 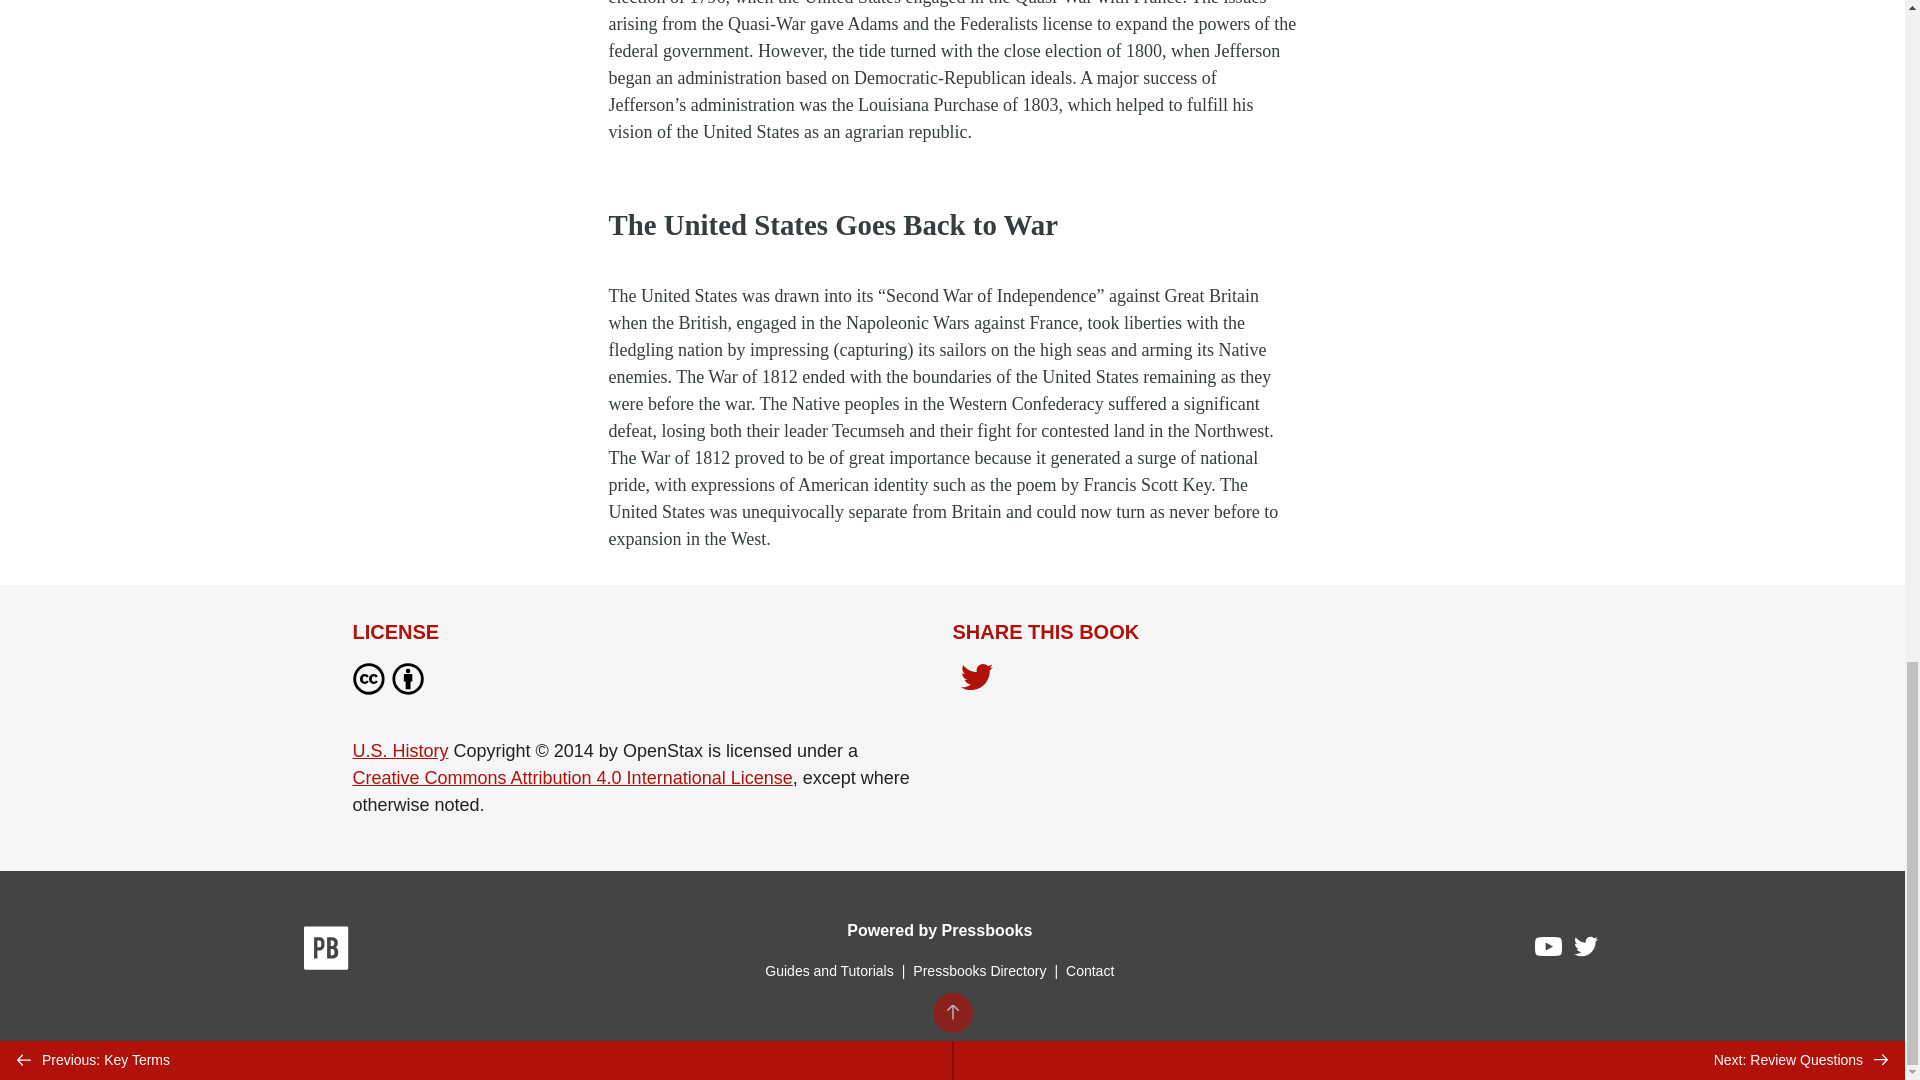 I want to click on Pressbooks on YouTube, so click(x=1549, y=952).